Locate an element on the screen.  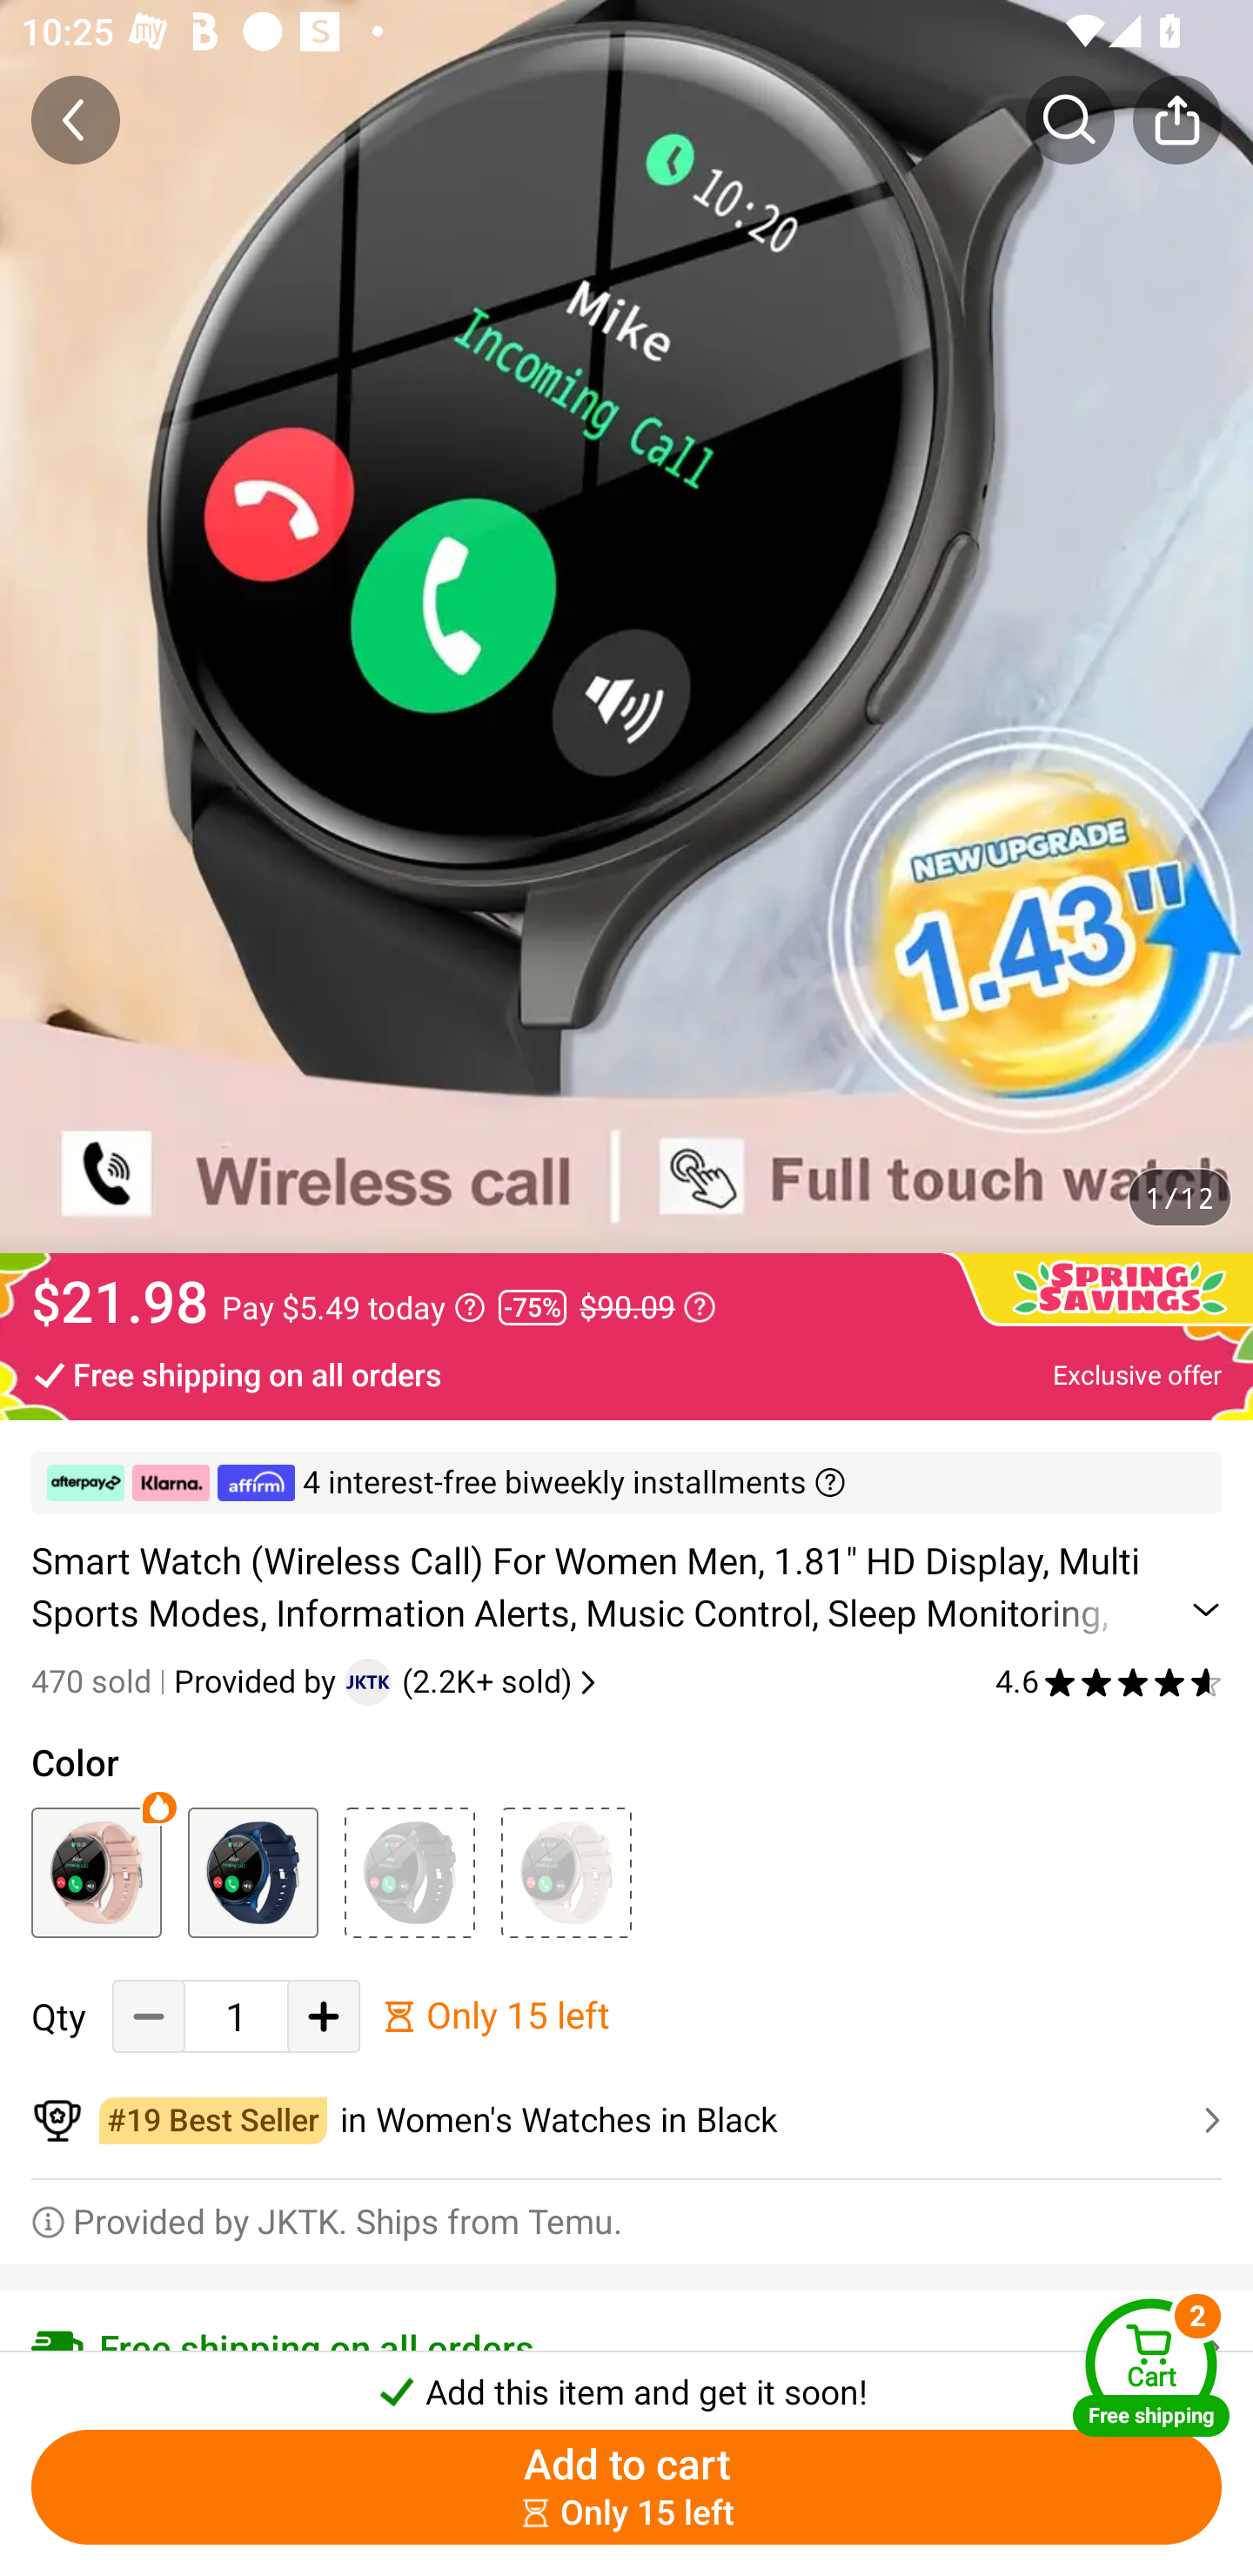
Cart Free shipping Cart is located at coordinates (1151, 2367).